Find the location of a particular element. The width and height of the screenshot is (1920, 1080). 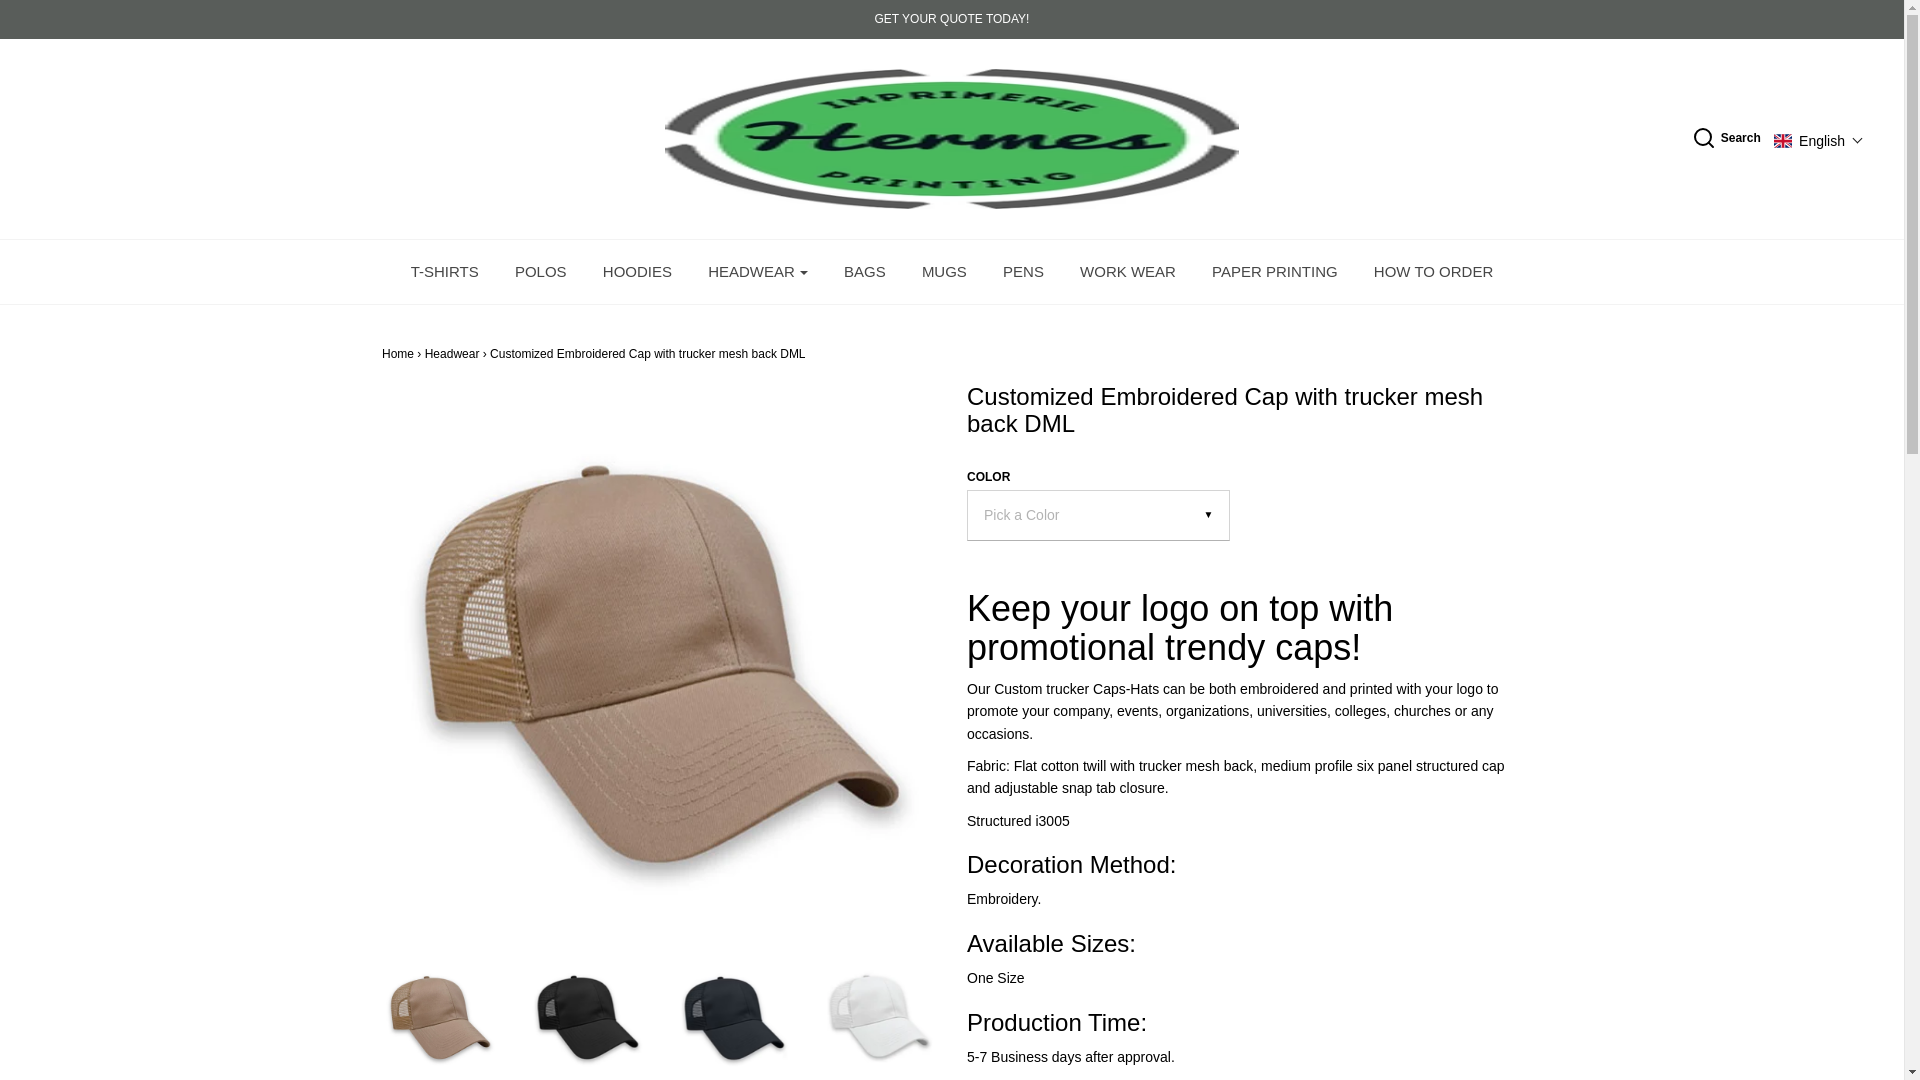

POLOS is located at coordinates (540, 271).